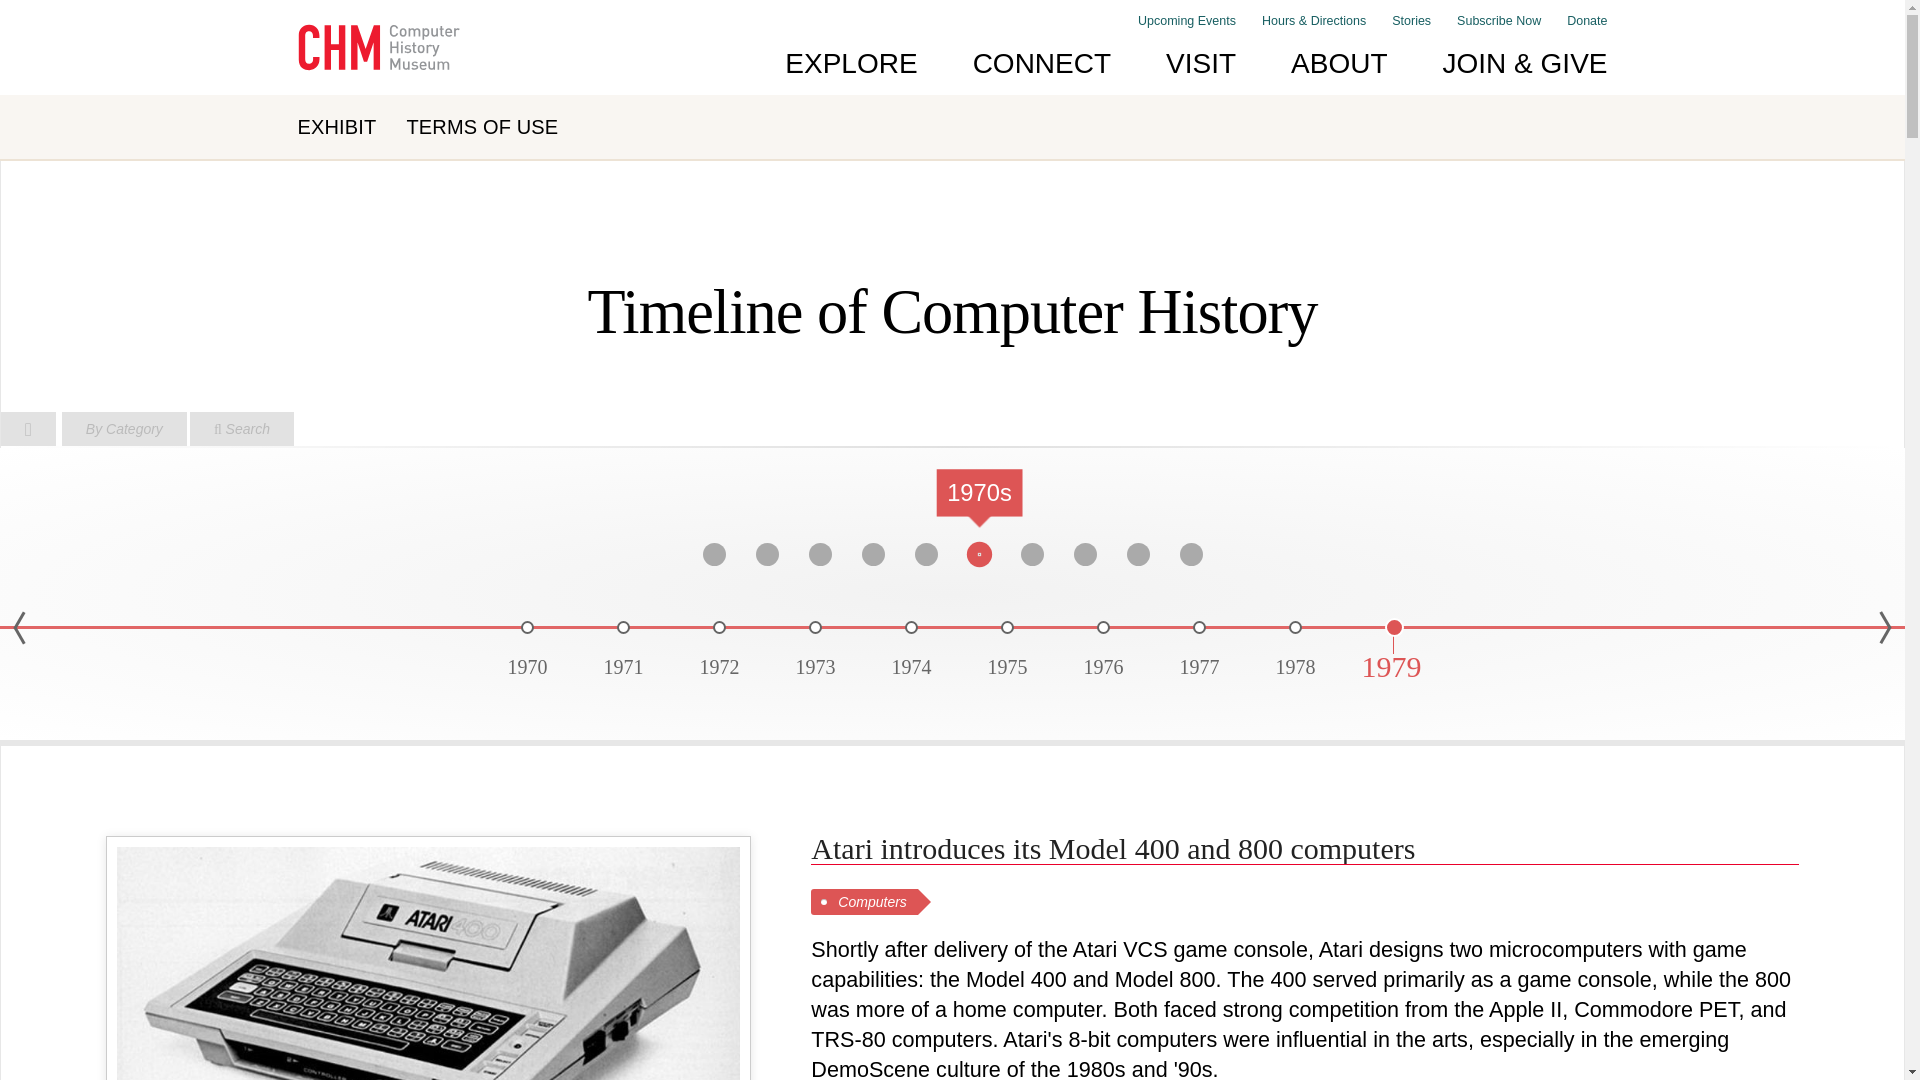 The width and height of the screenshot is (1920, 1080). Describe the element at coordinates (1499, 21) in the screenshot. I see `Subscribe Now` at that location.